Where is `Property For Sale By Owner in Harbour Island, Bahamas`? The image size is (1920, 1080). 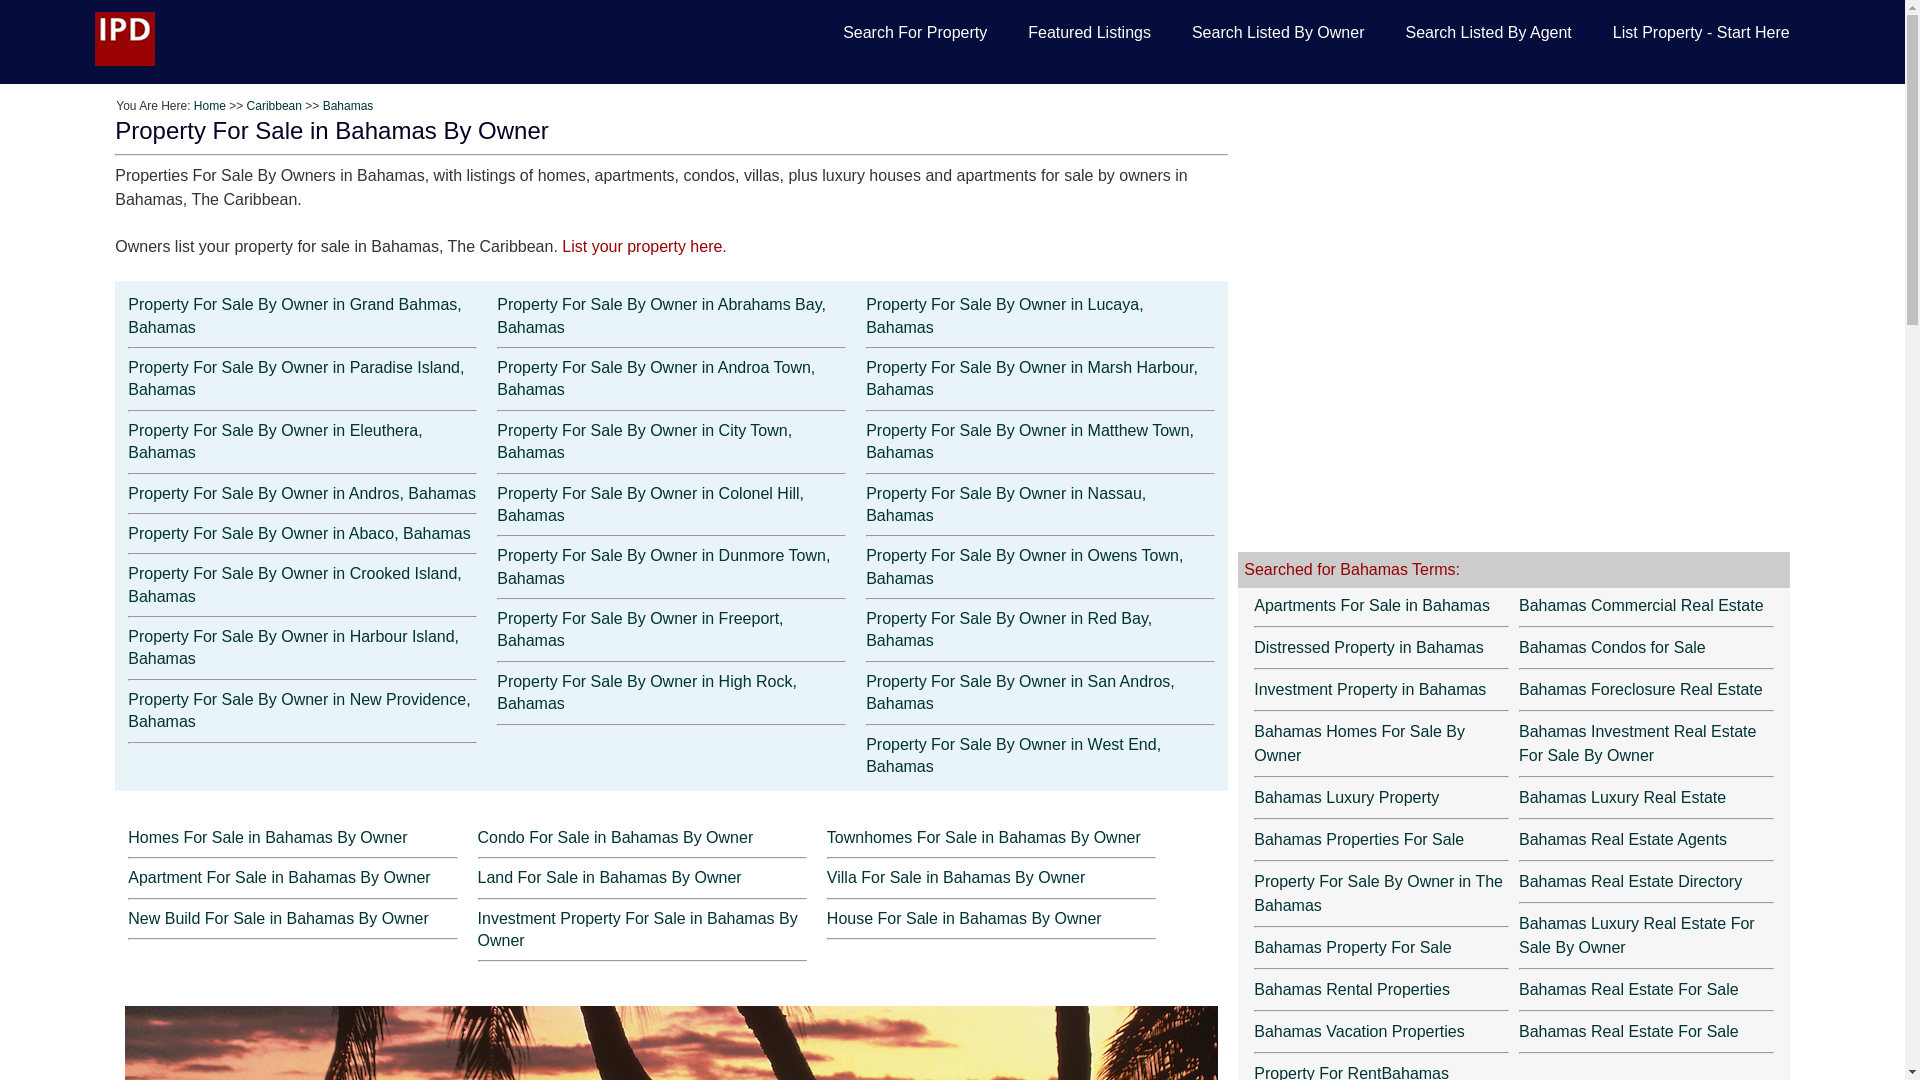 Property For Sale By Owner in Harbour Island, Bahamas is located at coordinates (293, 647).